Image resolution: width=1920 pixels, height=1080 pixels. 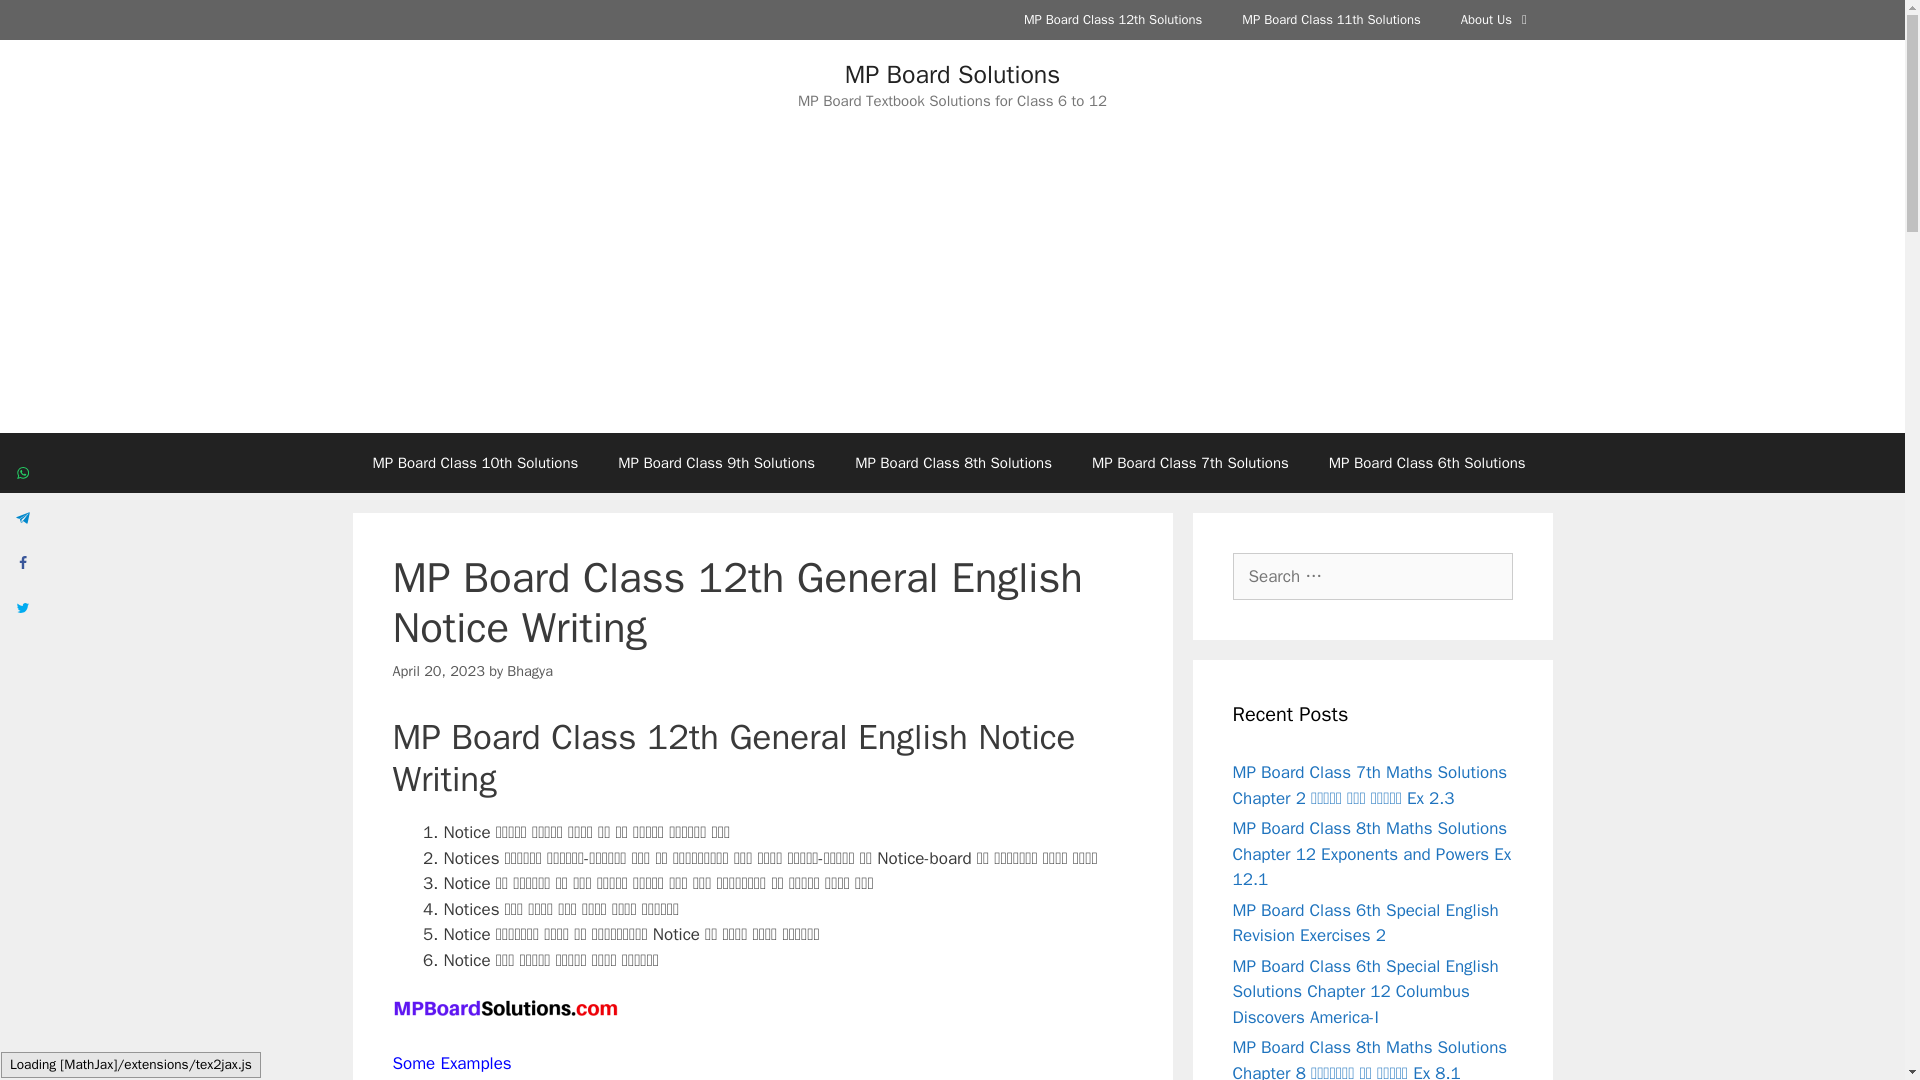 What do you see at coordinates (474, 462) in the screenshot?
I see `MP Board Class 10th Solutions` at bounding box center [474, 462].